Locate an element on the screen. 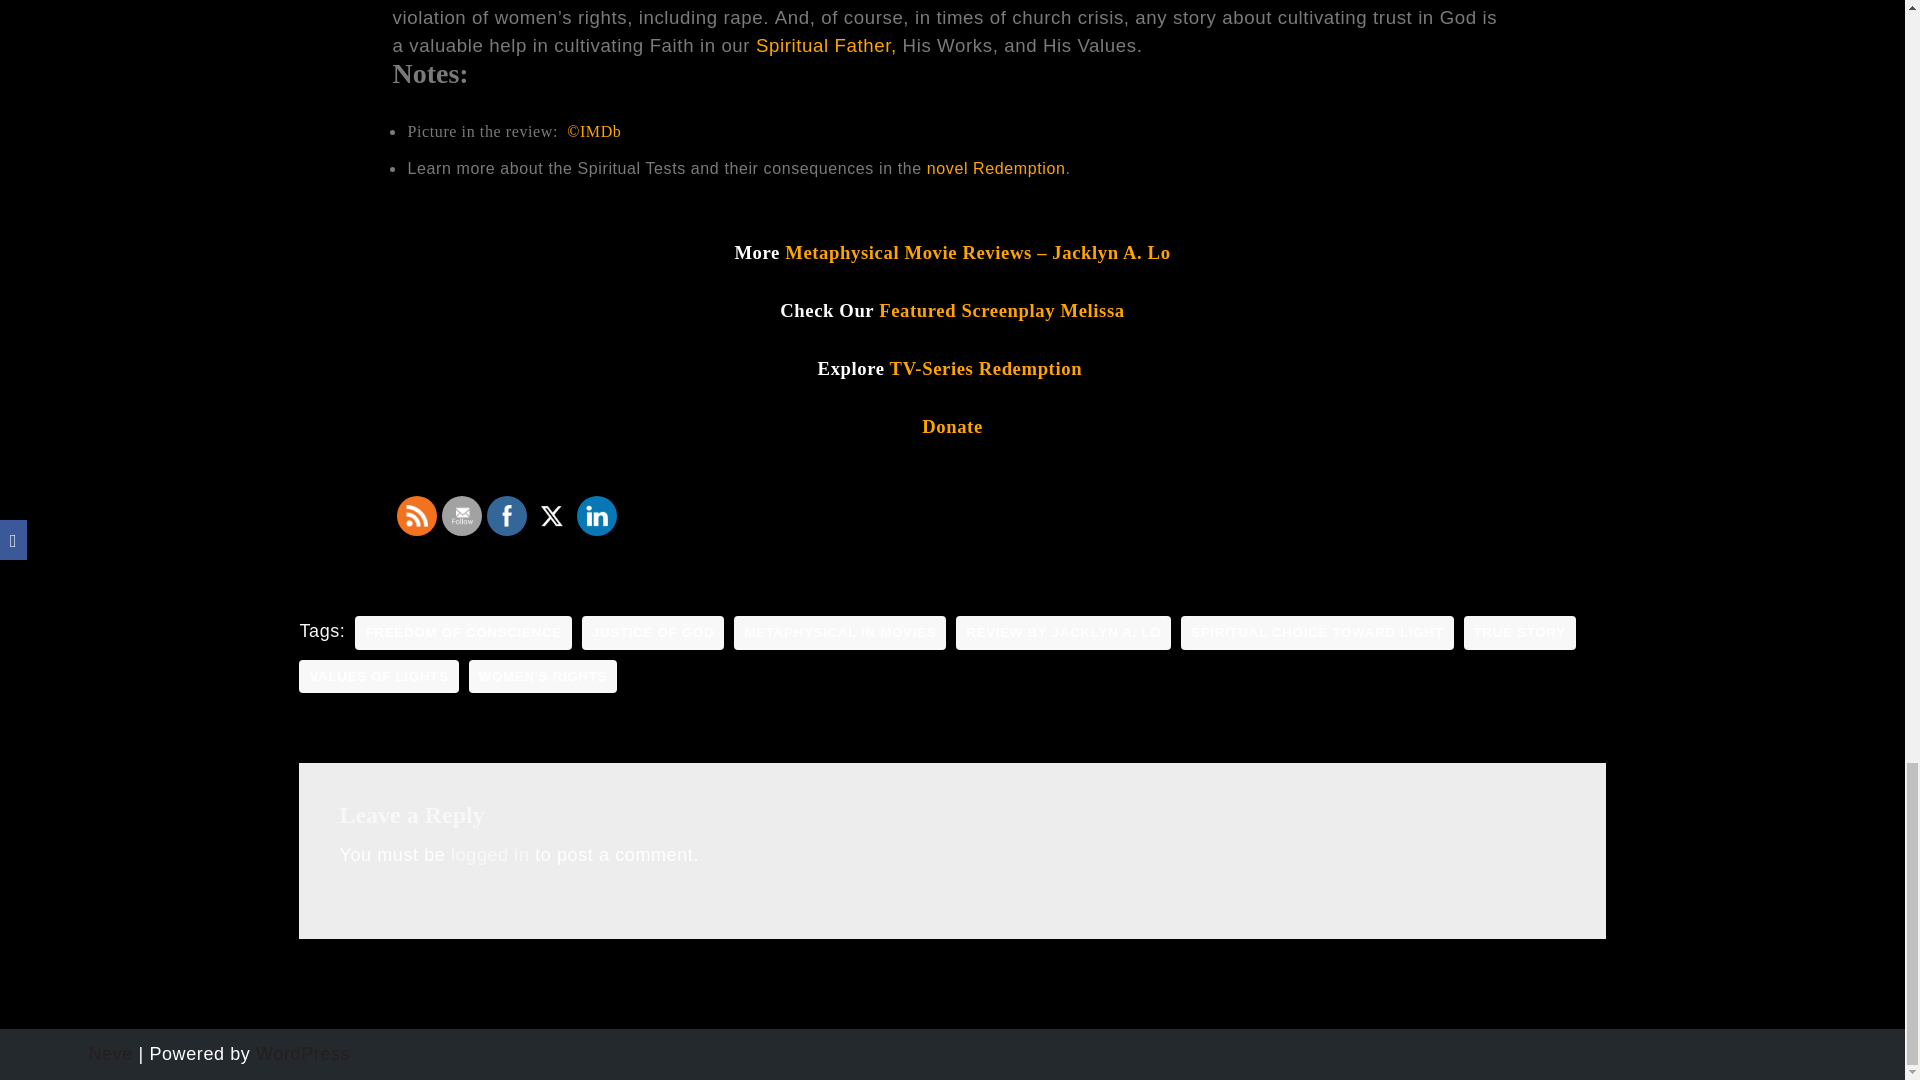 The width and height of the screenshot is (1920, 1080). Facebook is located at coordinates (506, 516).